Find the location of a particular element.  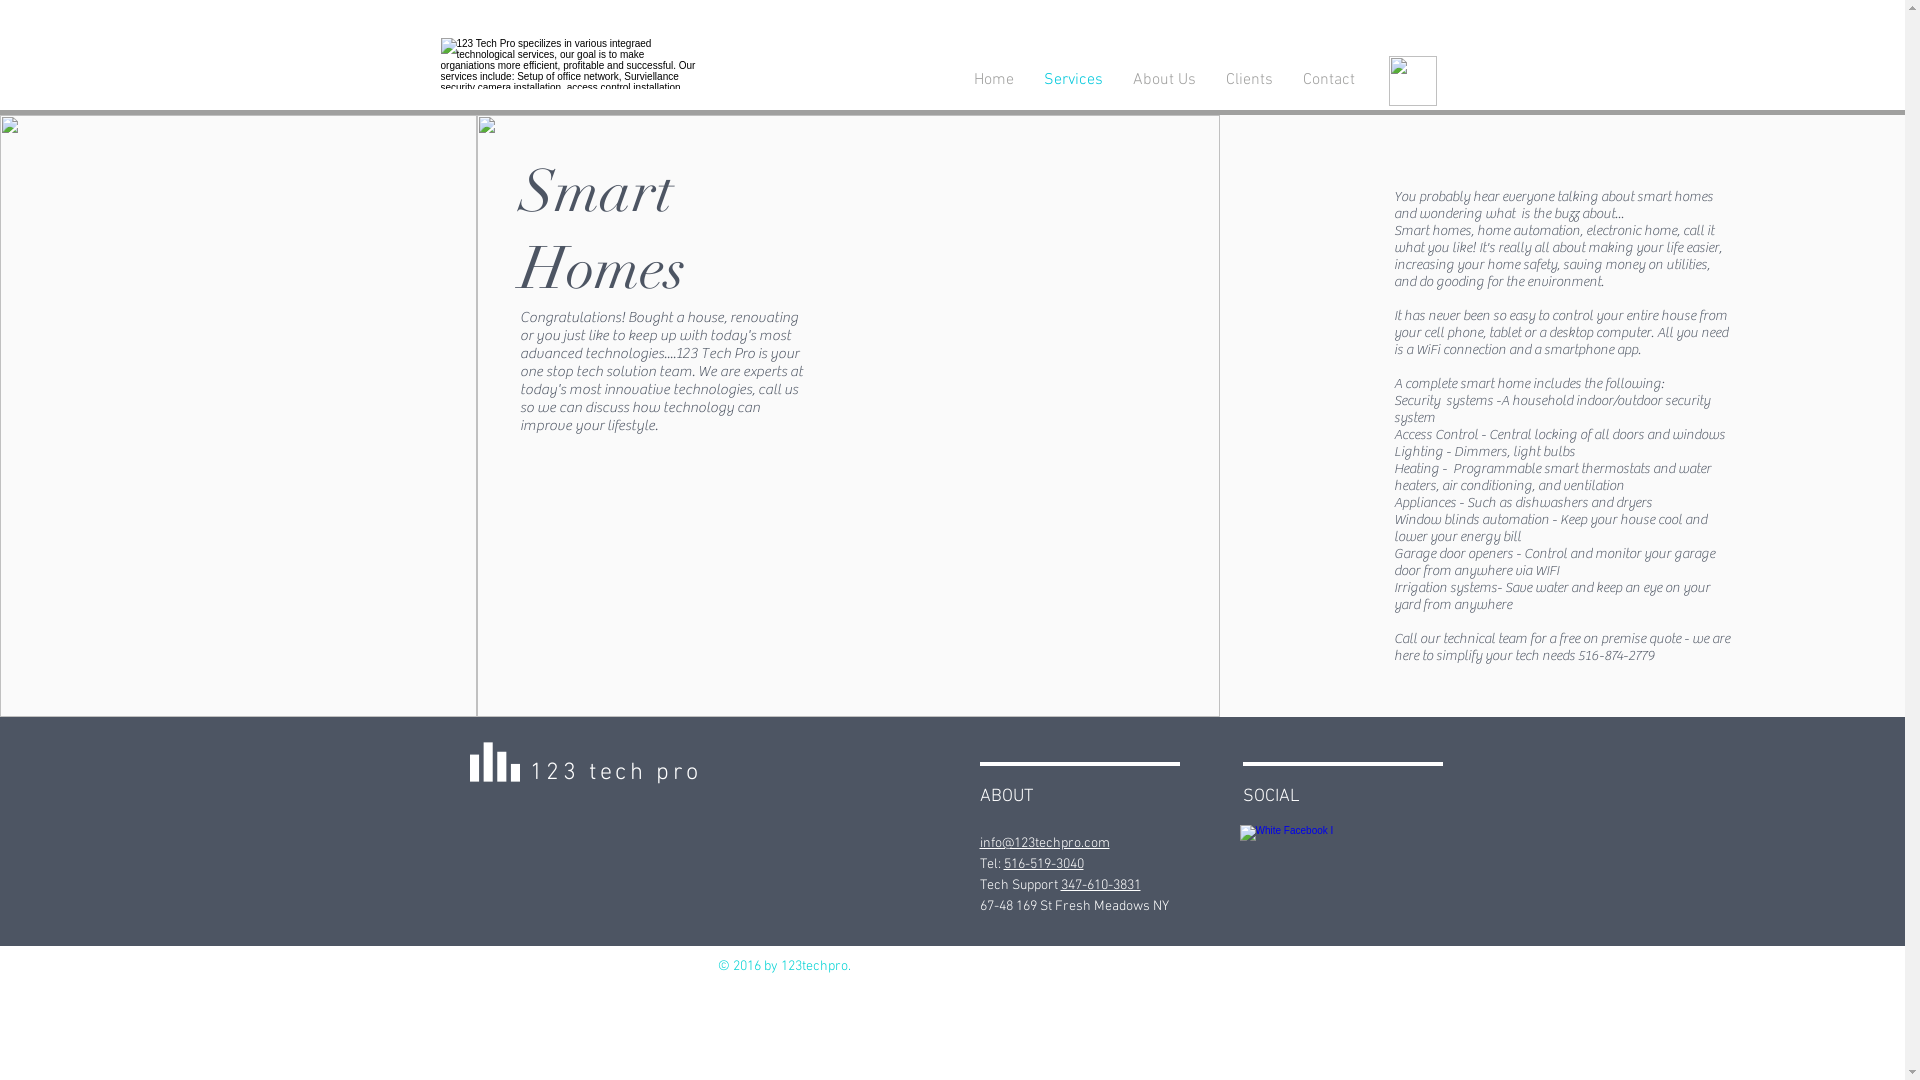

info@123techpro.com is located at coordinates (1044, 844).